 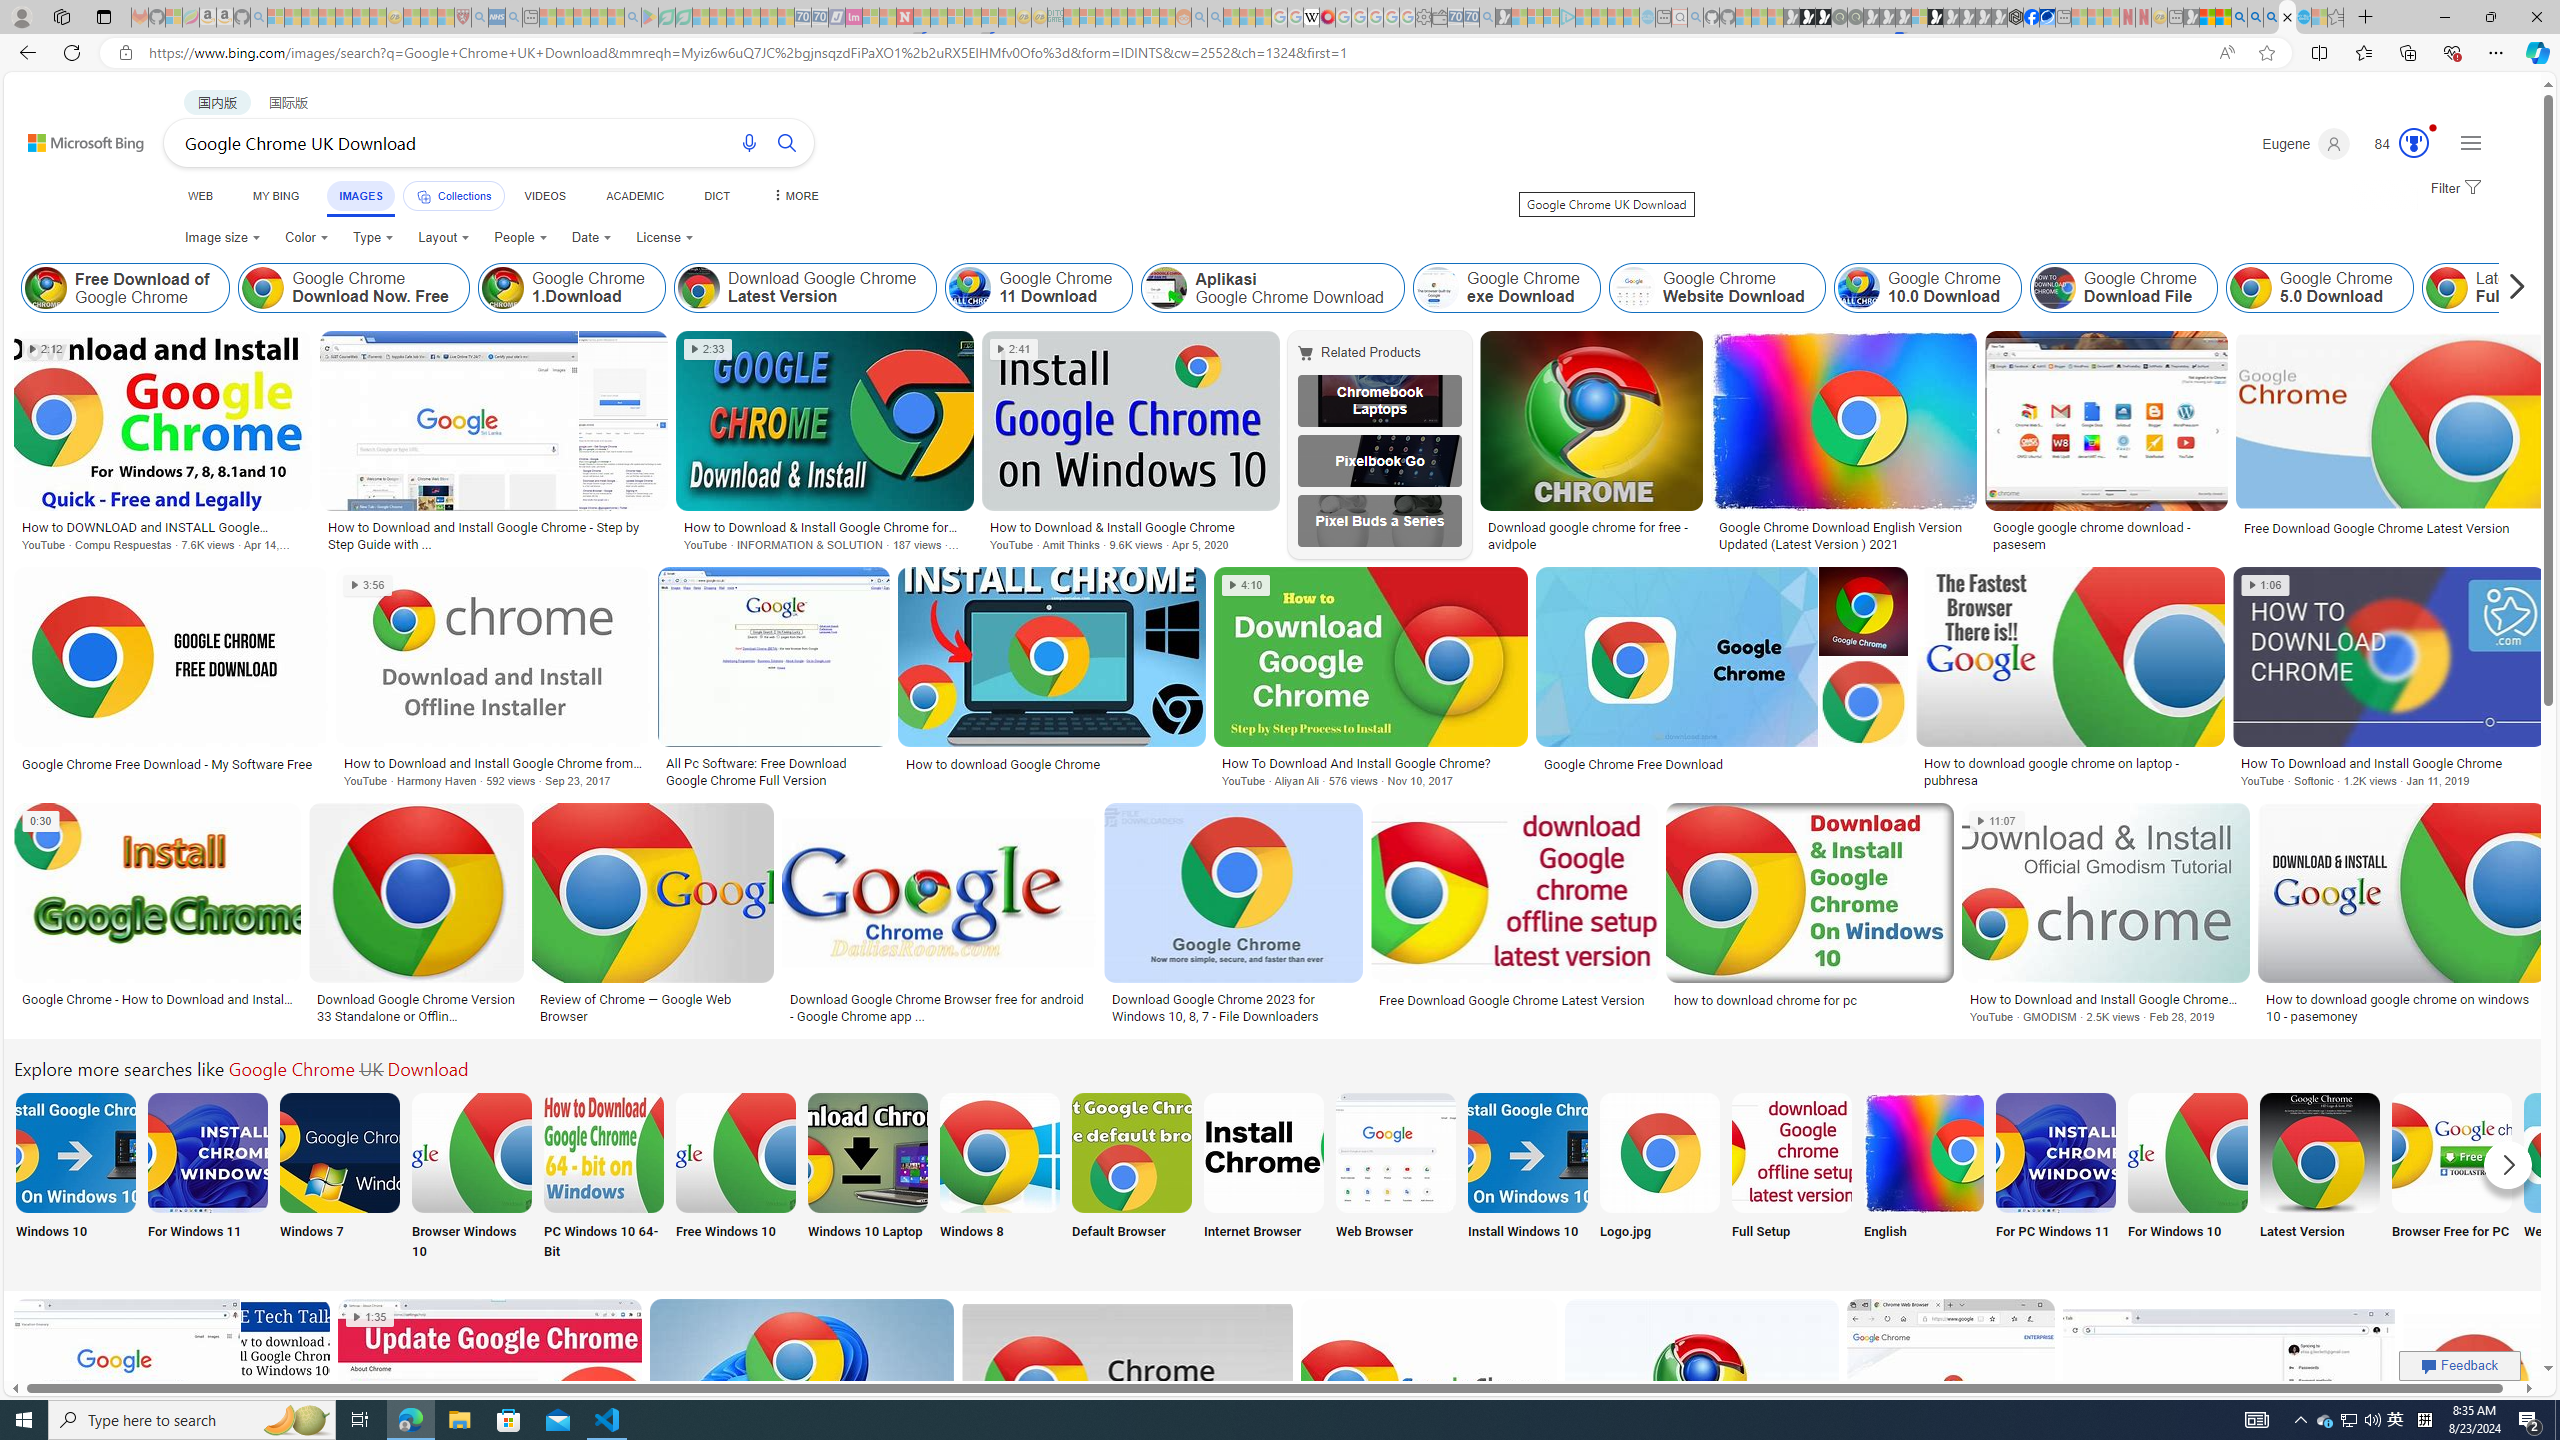 What do you see at coordinates (264, 288) in the screenshot?
I see `Google Chrome Download Now. Free` at bounding box center [264, 288].